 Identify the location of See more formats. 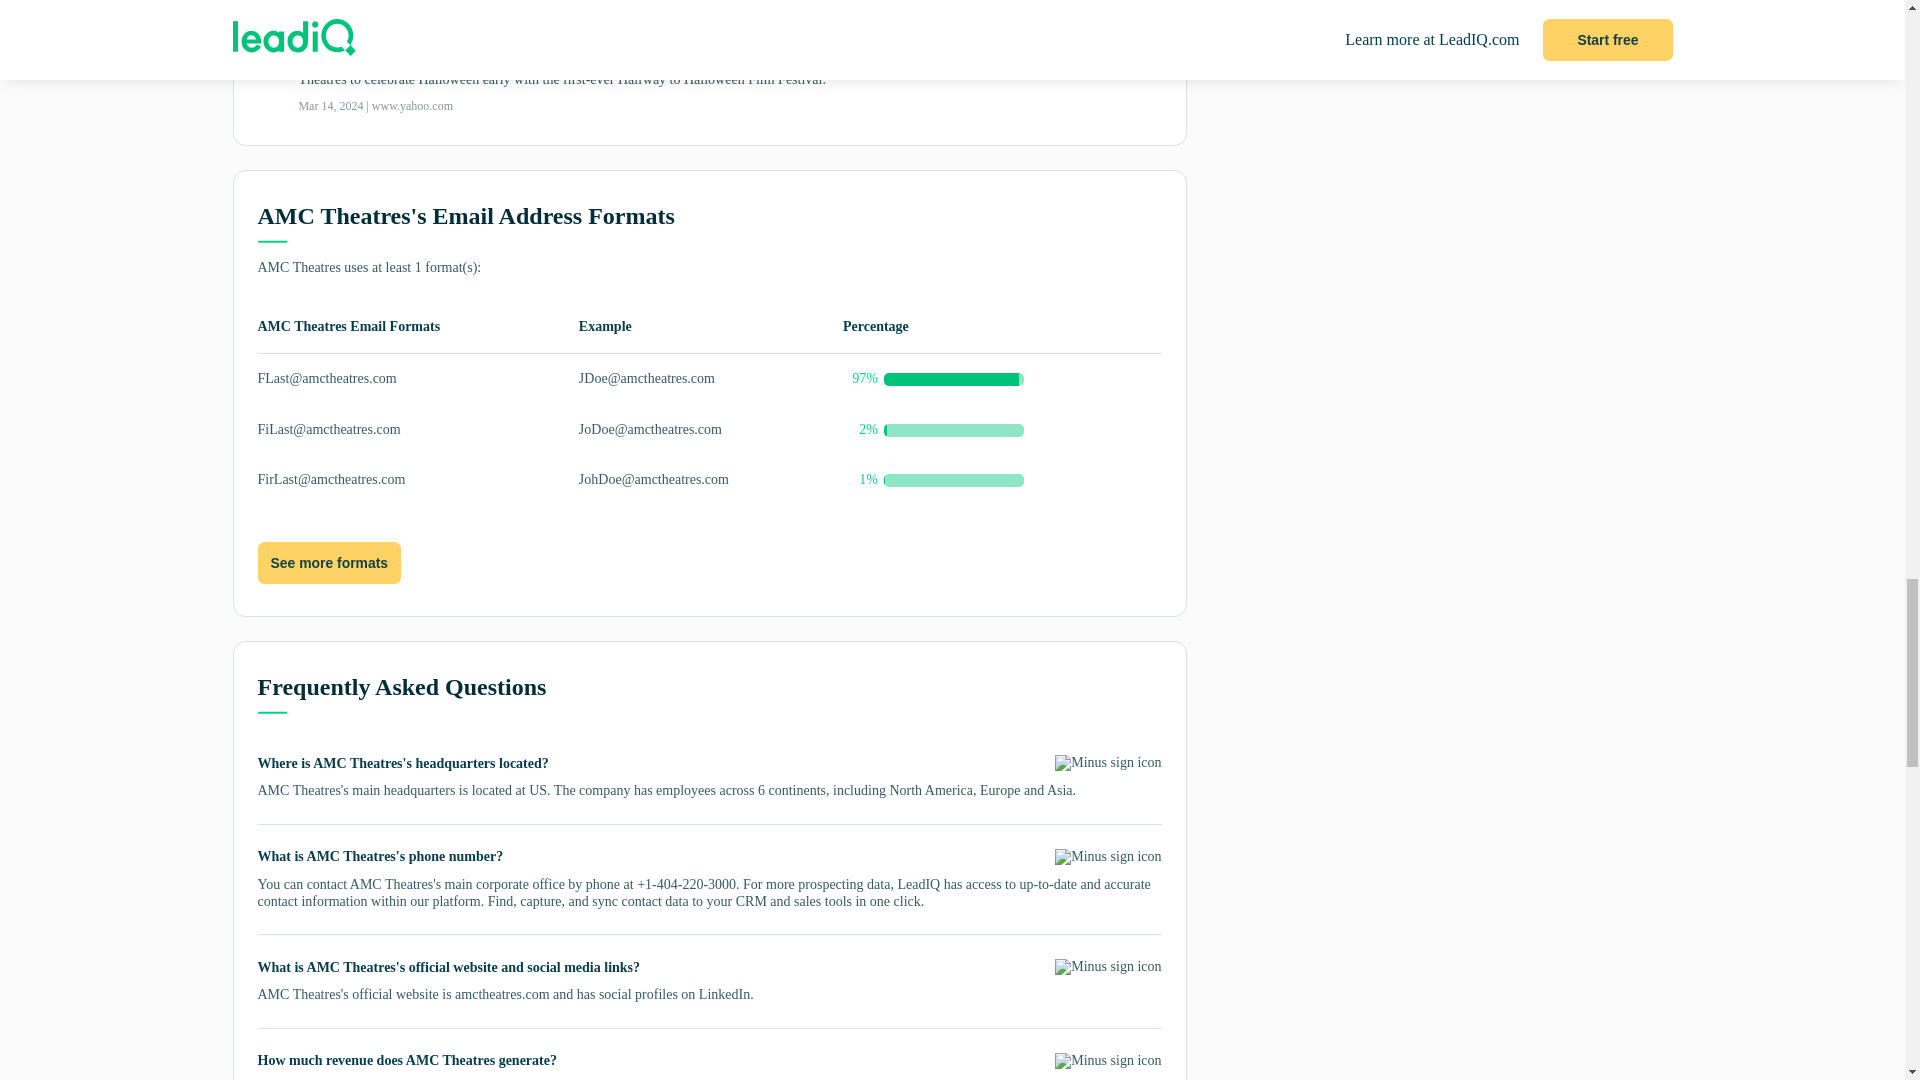
(329, 564).